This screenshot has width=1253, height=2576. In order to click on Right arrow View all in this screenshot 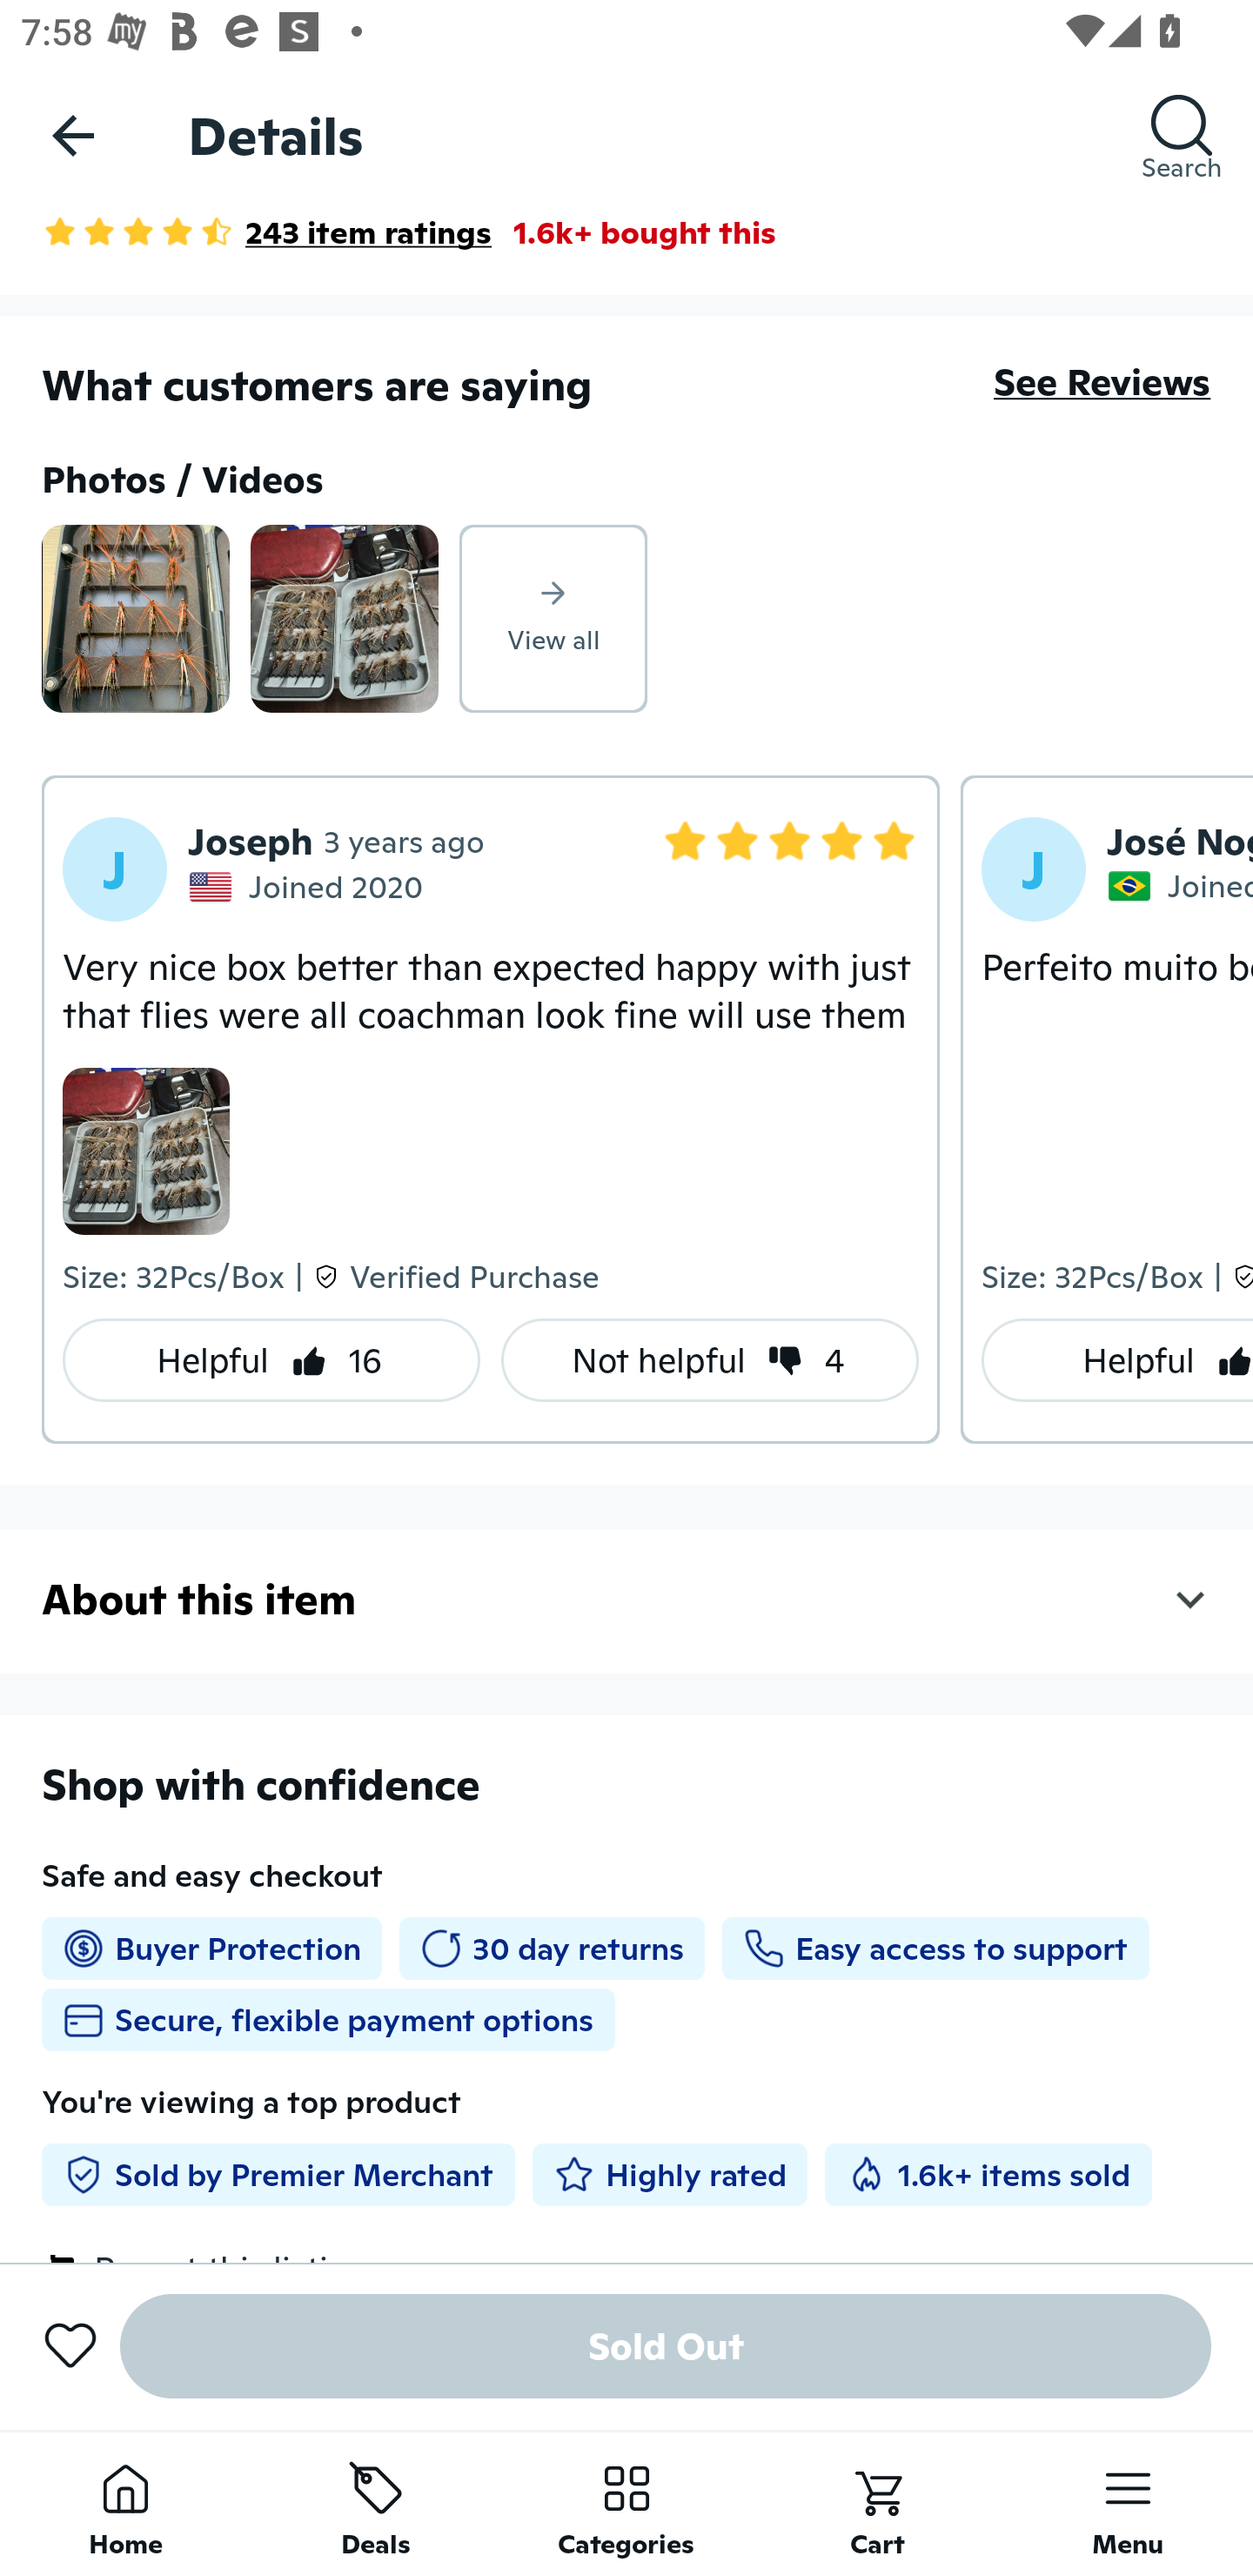, I will do `click(553, 619)`.